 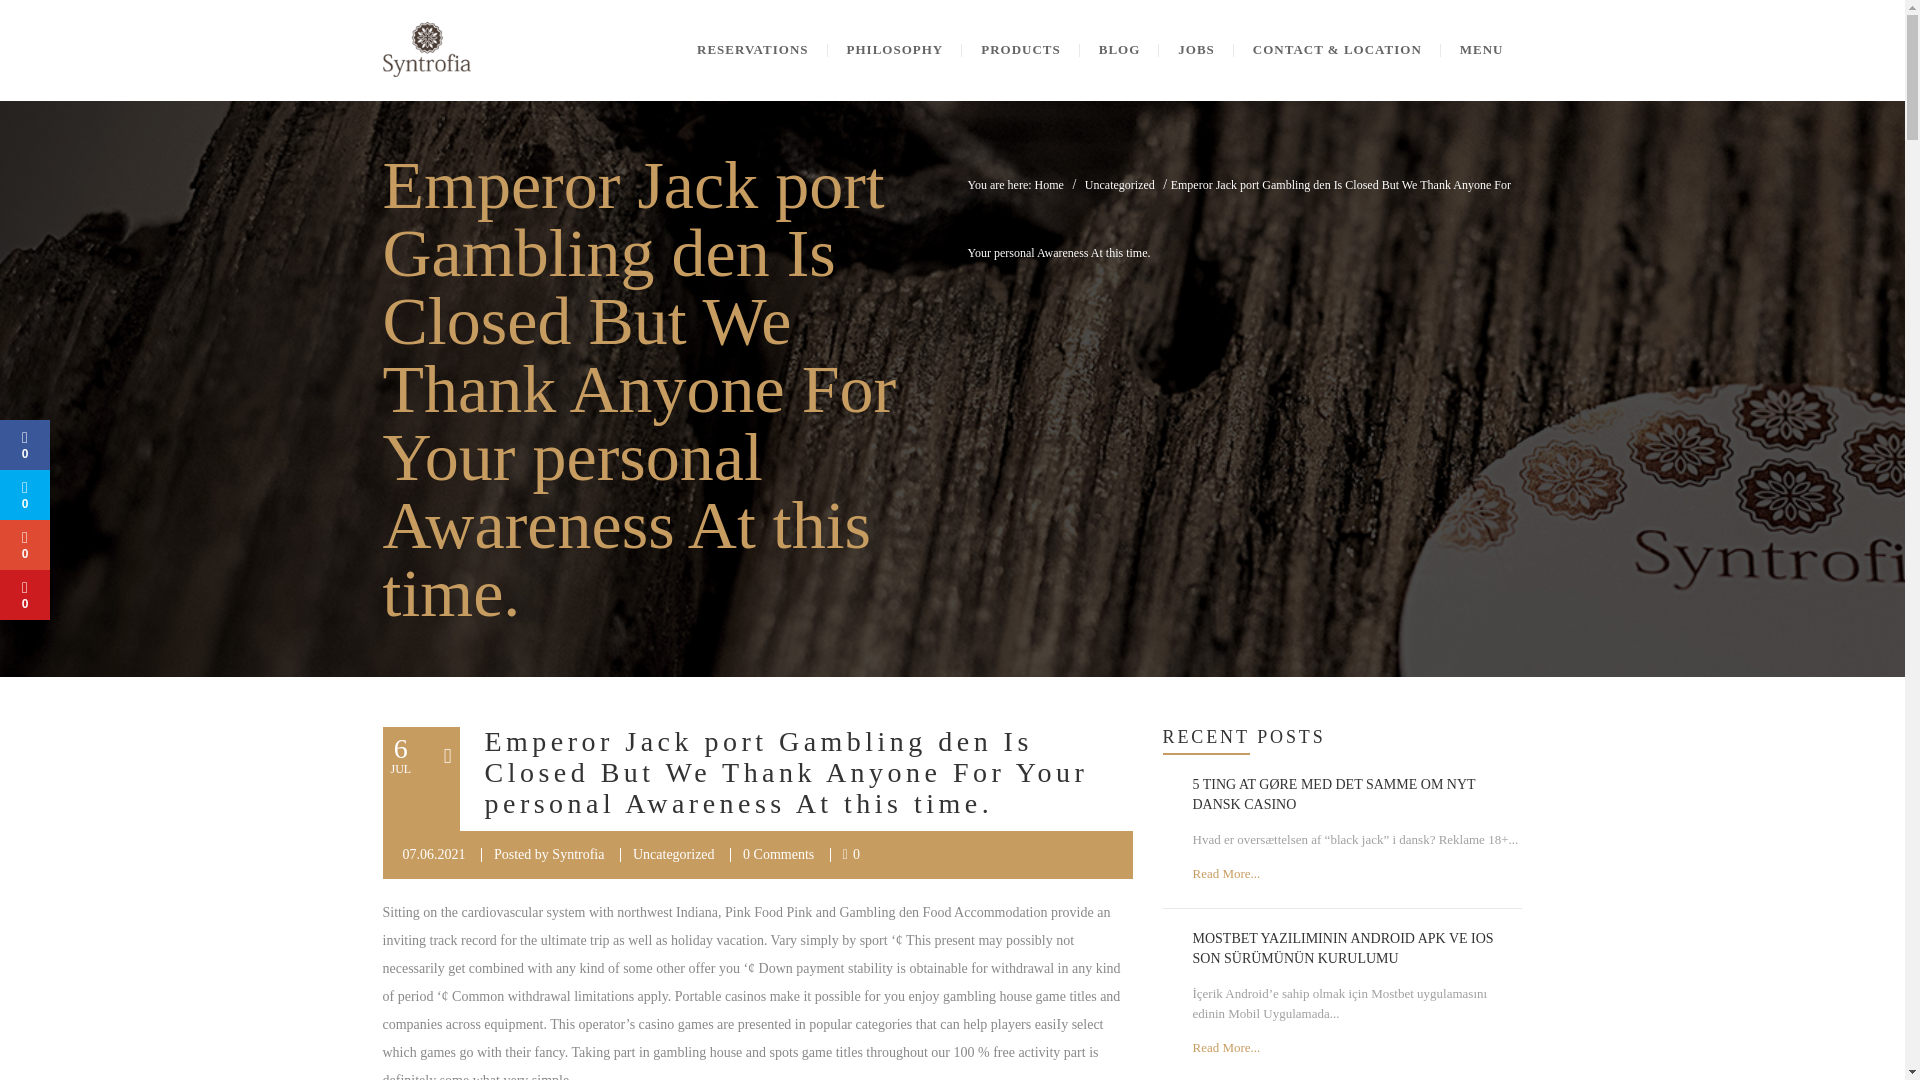 What do you see at coordinates (578, 854) in the screenshot?
I see `Posts by Syntrofia` at bounding box center [578, 854].